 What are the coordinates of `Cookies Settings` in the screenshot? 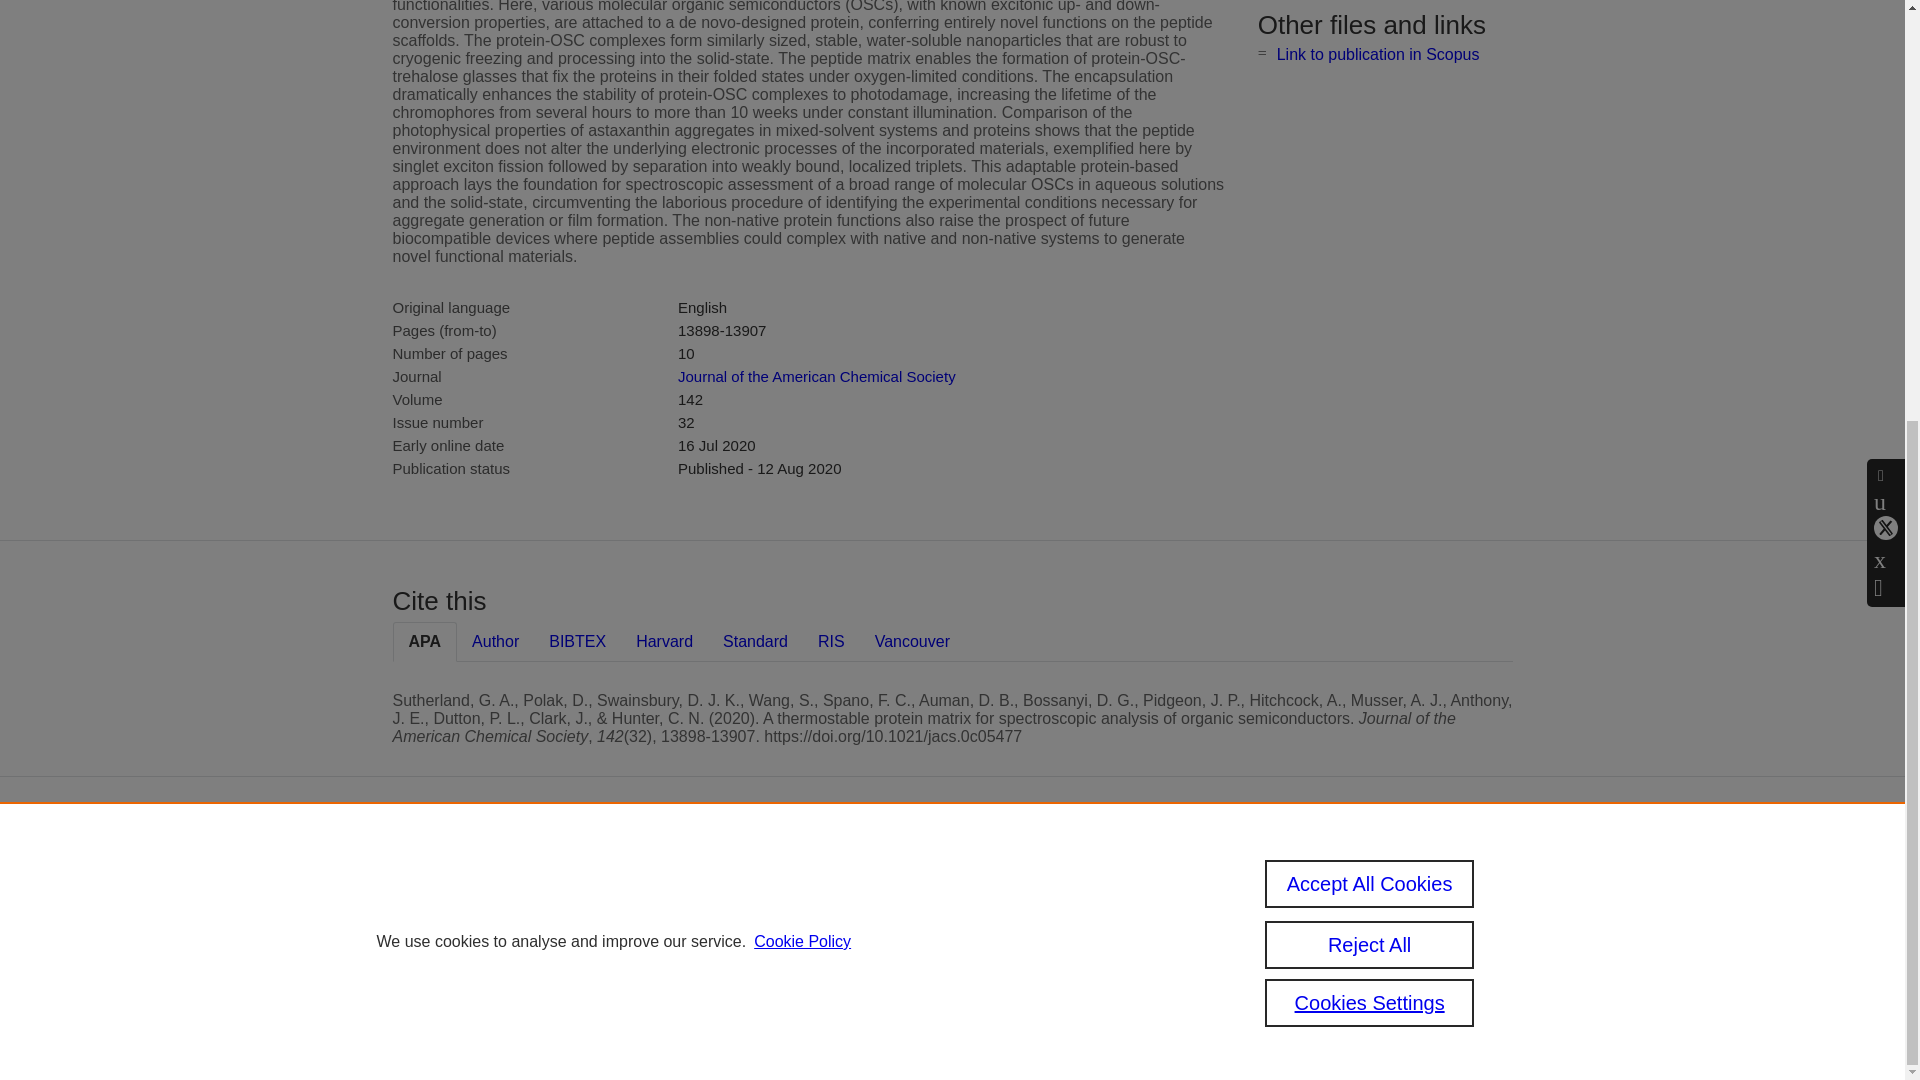 It's located at (780, 1002).